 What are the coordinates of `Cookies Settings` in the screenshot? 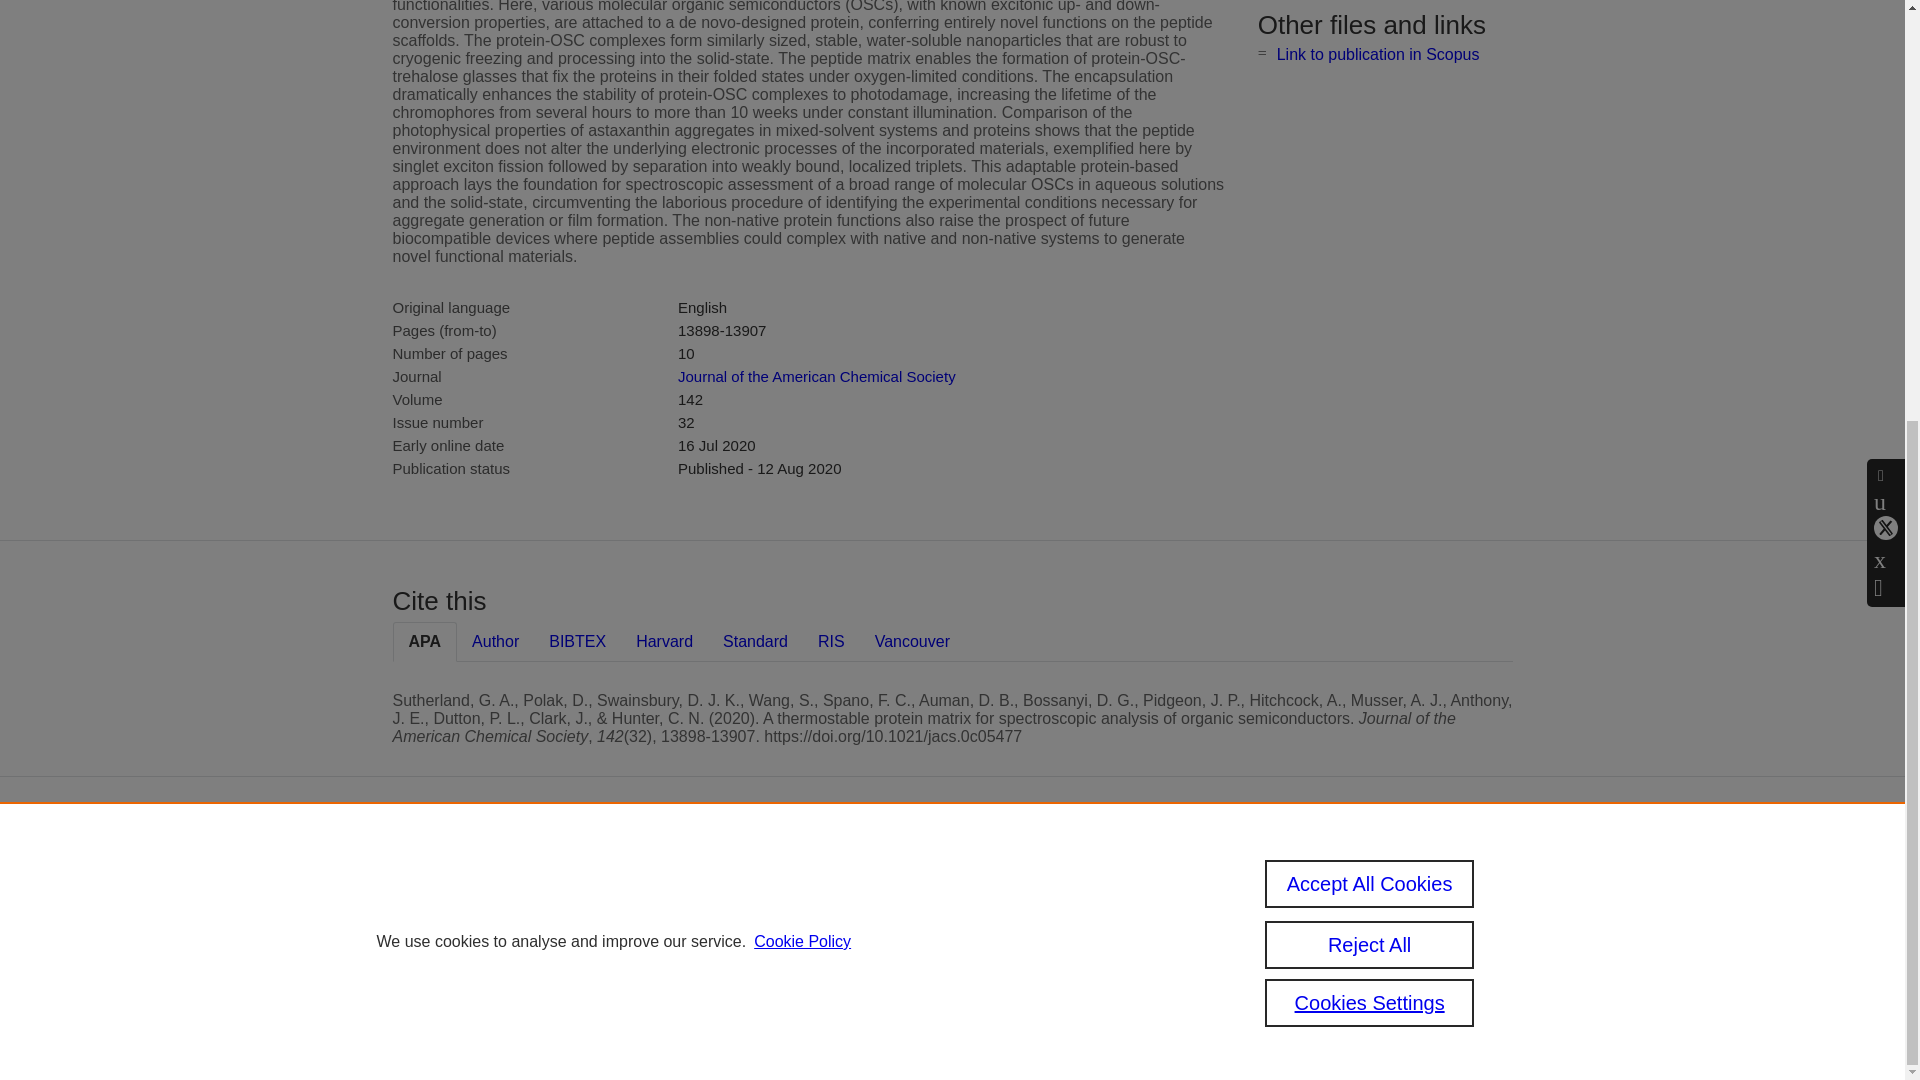 It's located at (780, 1002).